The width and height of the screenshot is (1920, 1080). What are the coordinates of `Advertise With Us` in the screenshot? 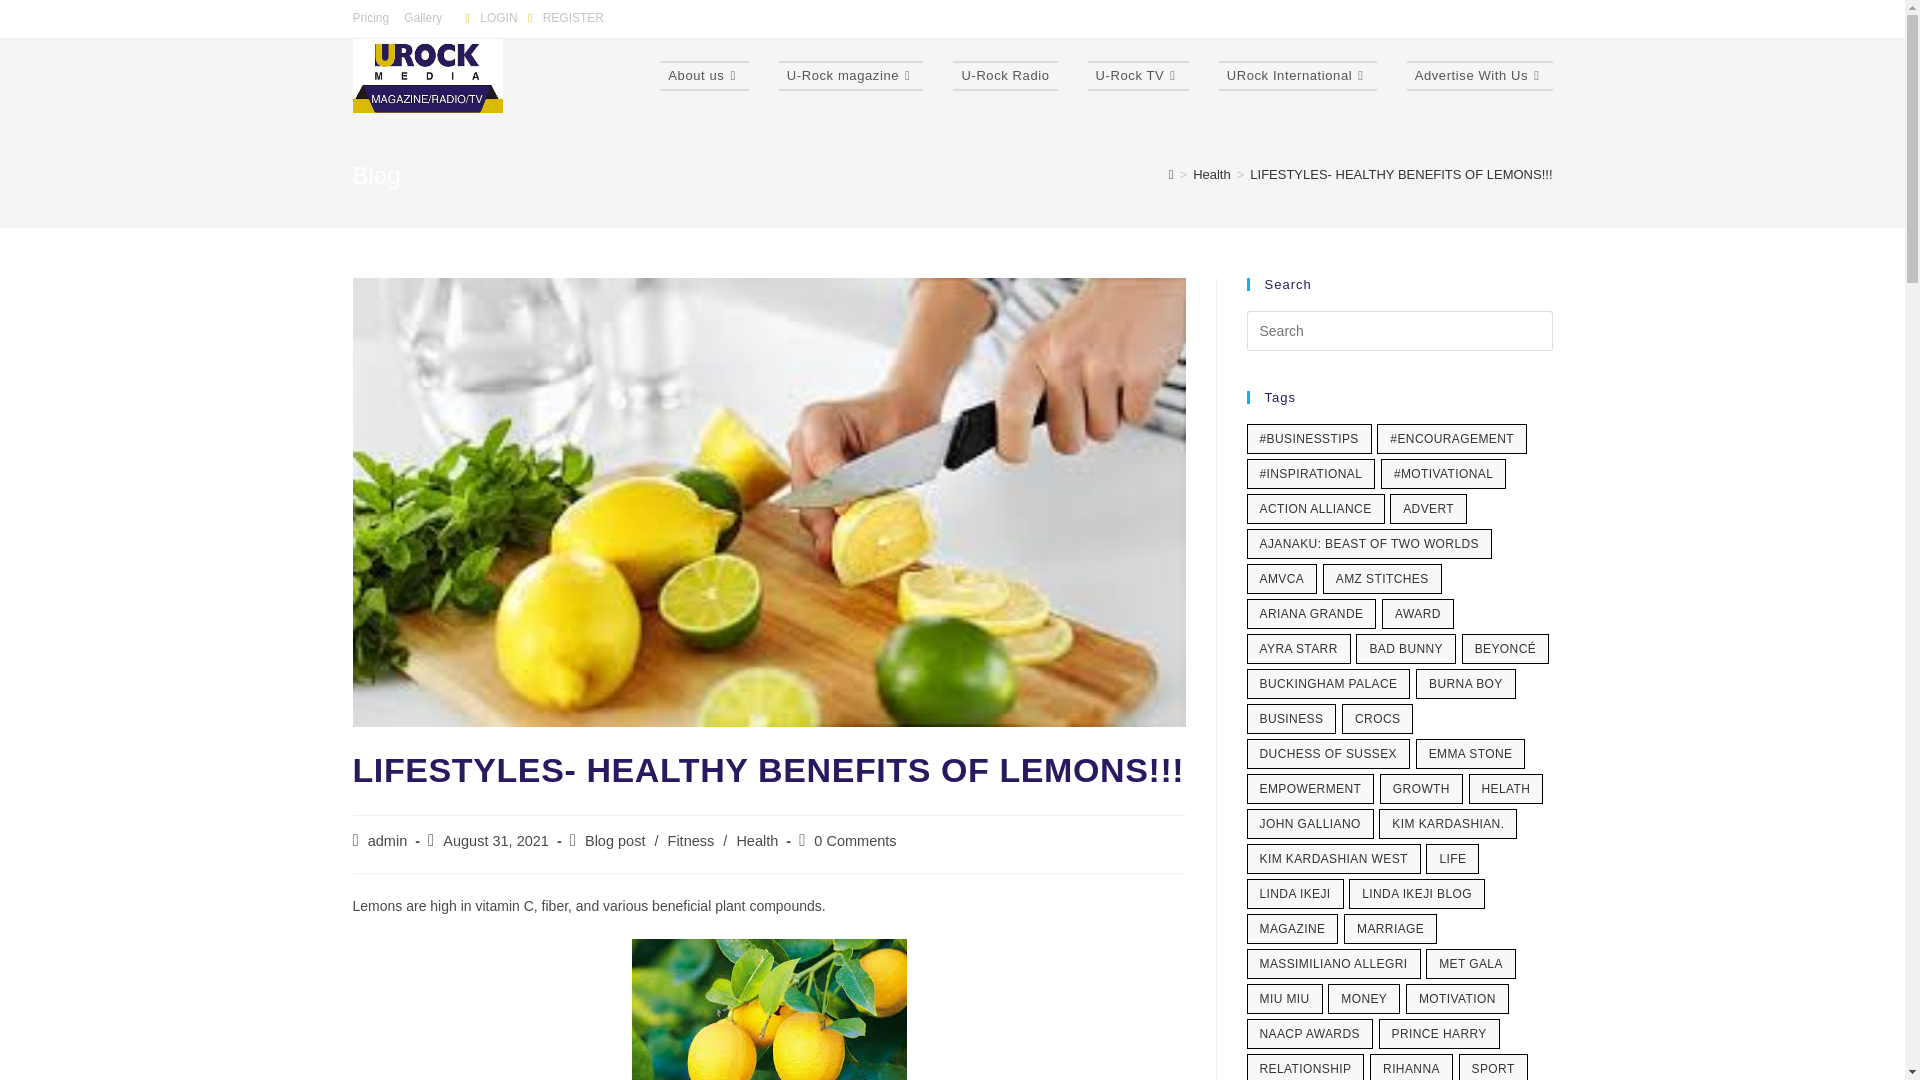 It's located at (1480, 76).